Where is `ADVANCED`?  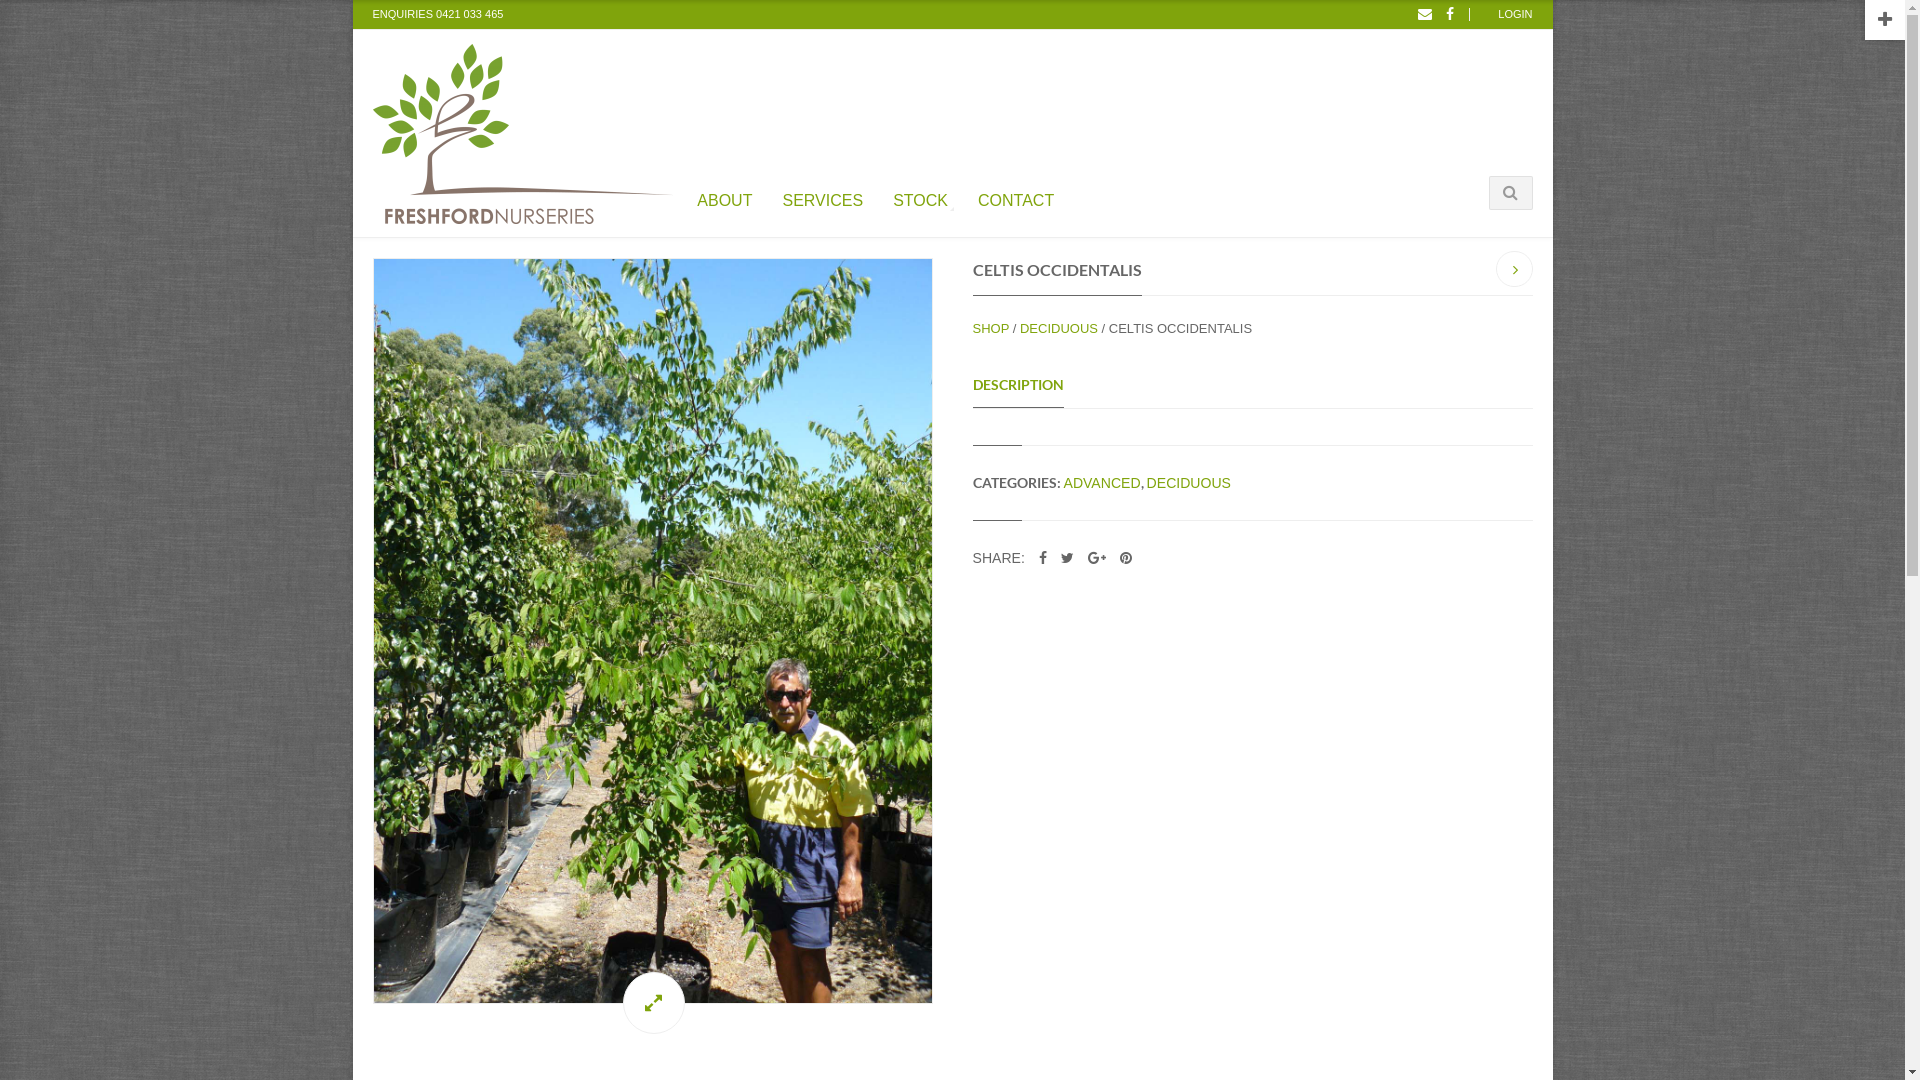
ADVANCED is located at coordinates (1102, 483).